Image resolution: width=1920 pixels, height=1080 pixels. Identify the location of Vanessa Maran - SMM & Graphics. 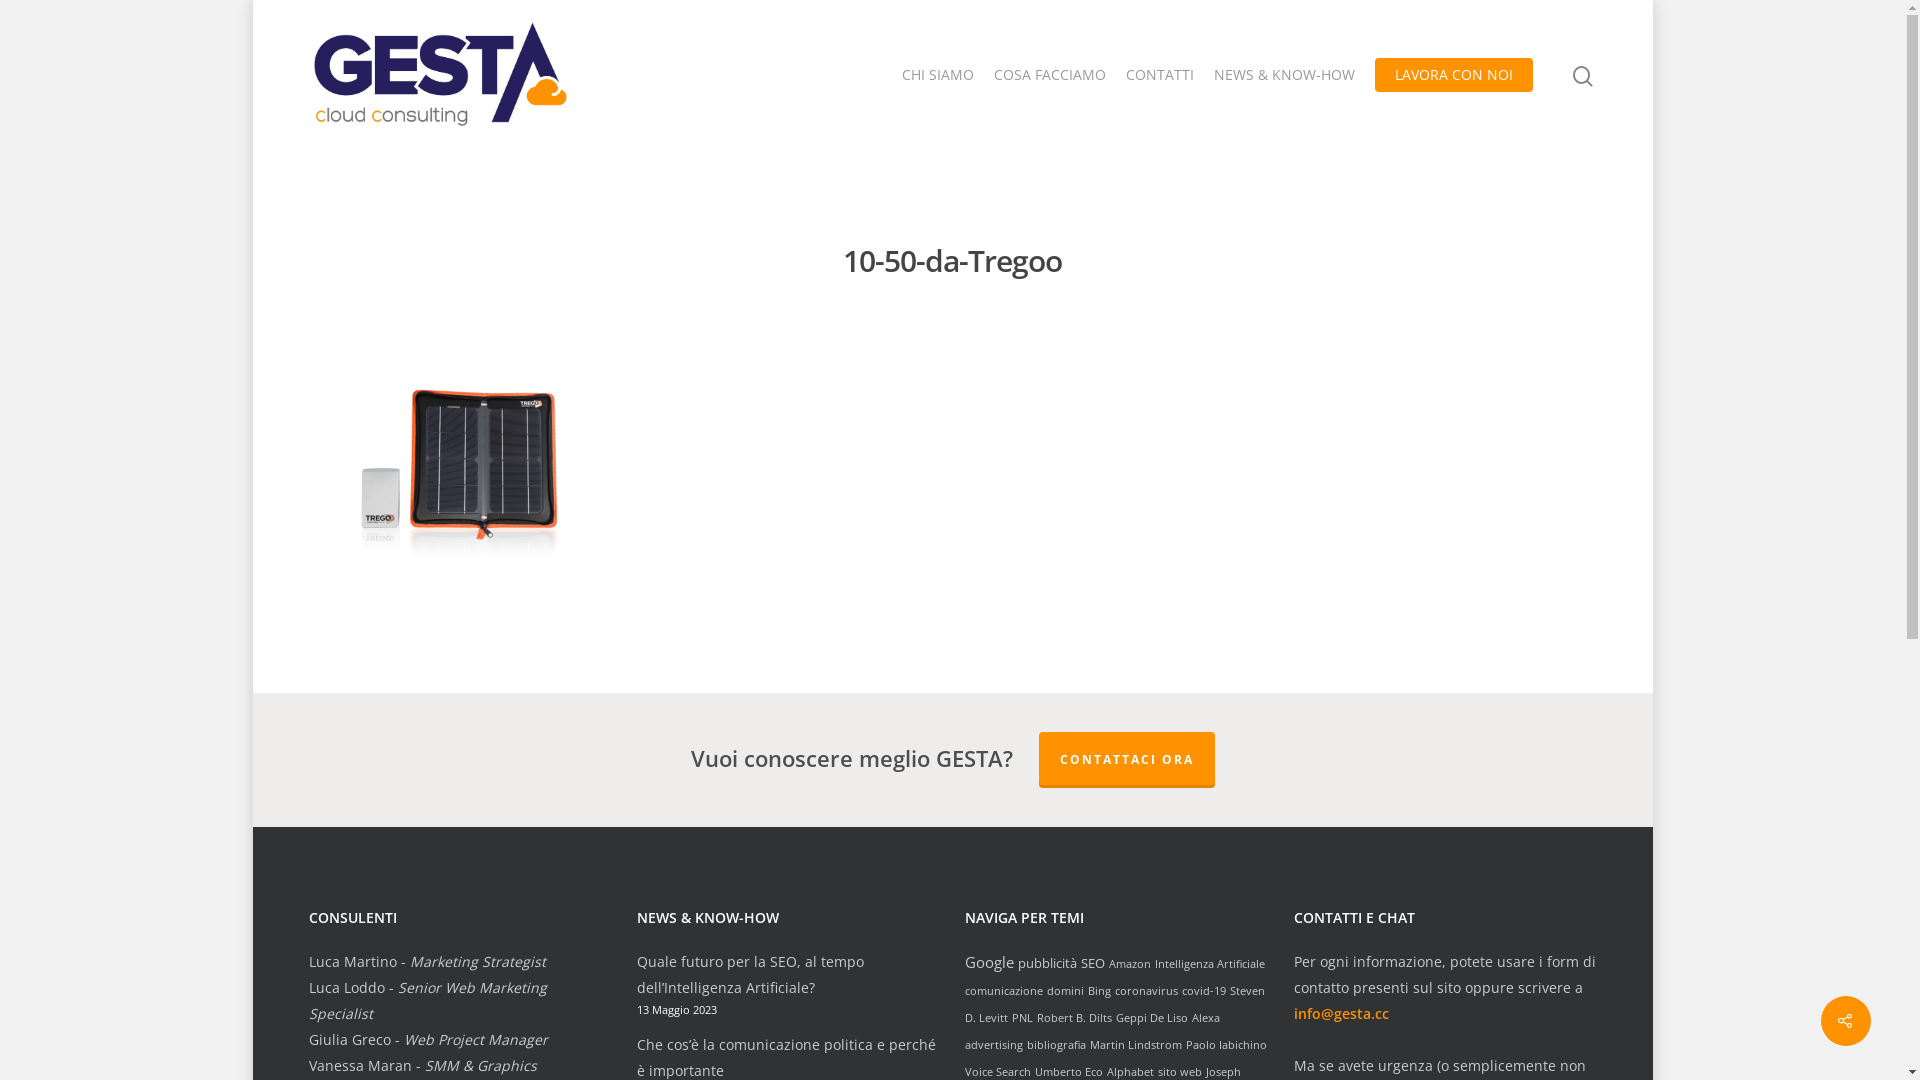
(422, 1066).